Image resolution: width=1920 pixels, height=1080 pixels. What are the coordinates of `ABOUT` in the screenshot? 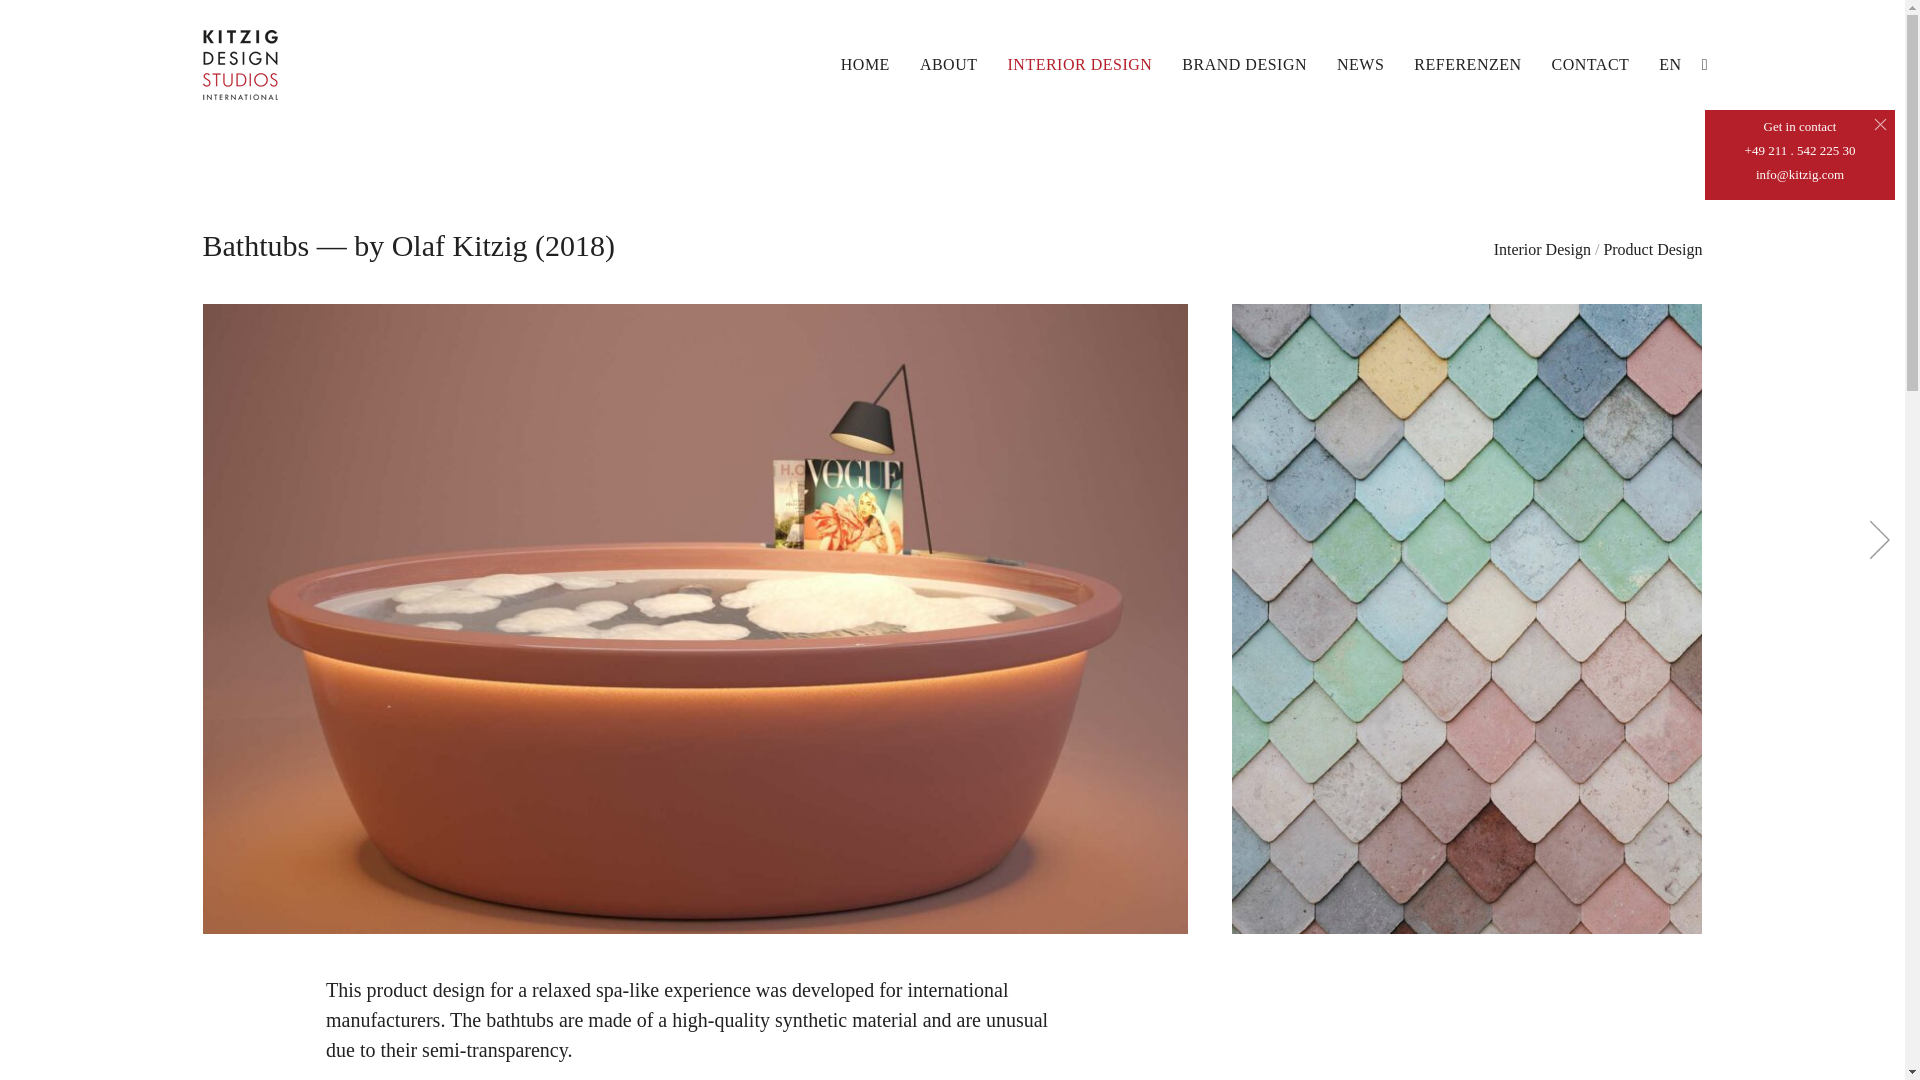 It's located at (948, 64).